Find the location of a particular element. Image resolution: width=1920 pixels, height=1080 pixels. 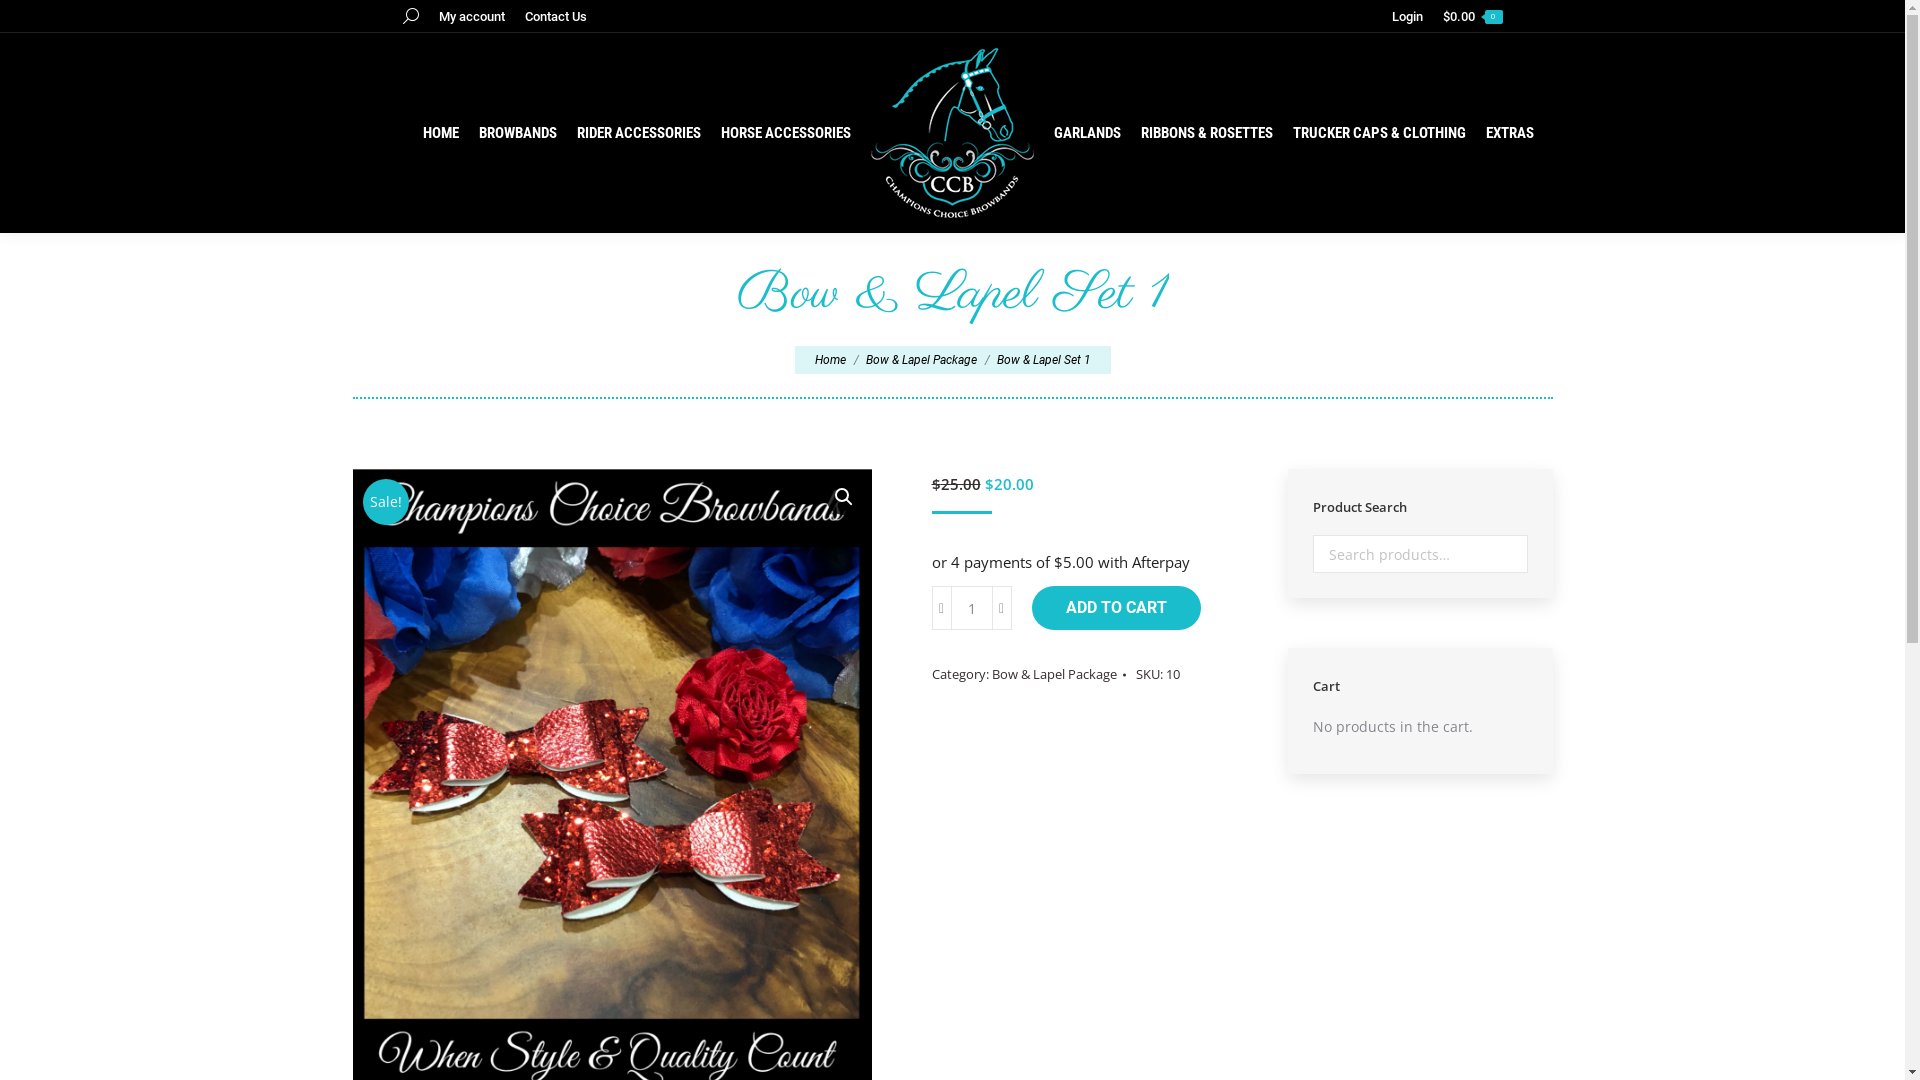

Bow & Lapel Package is located at coordinates (1054, 674).